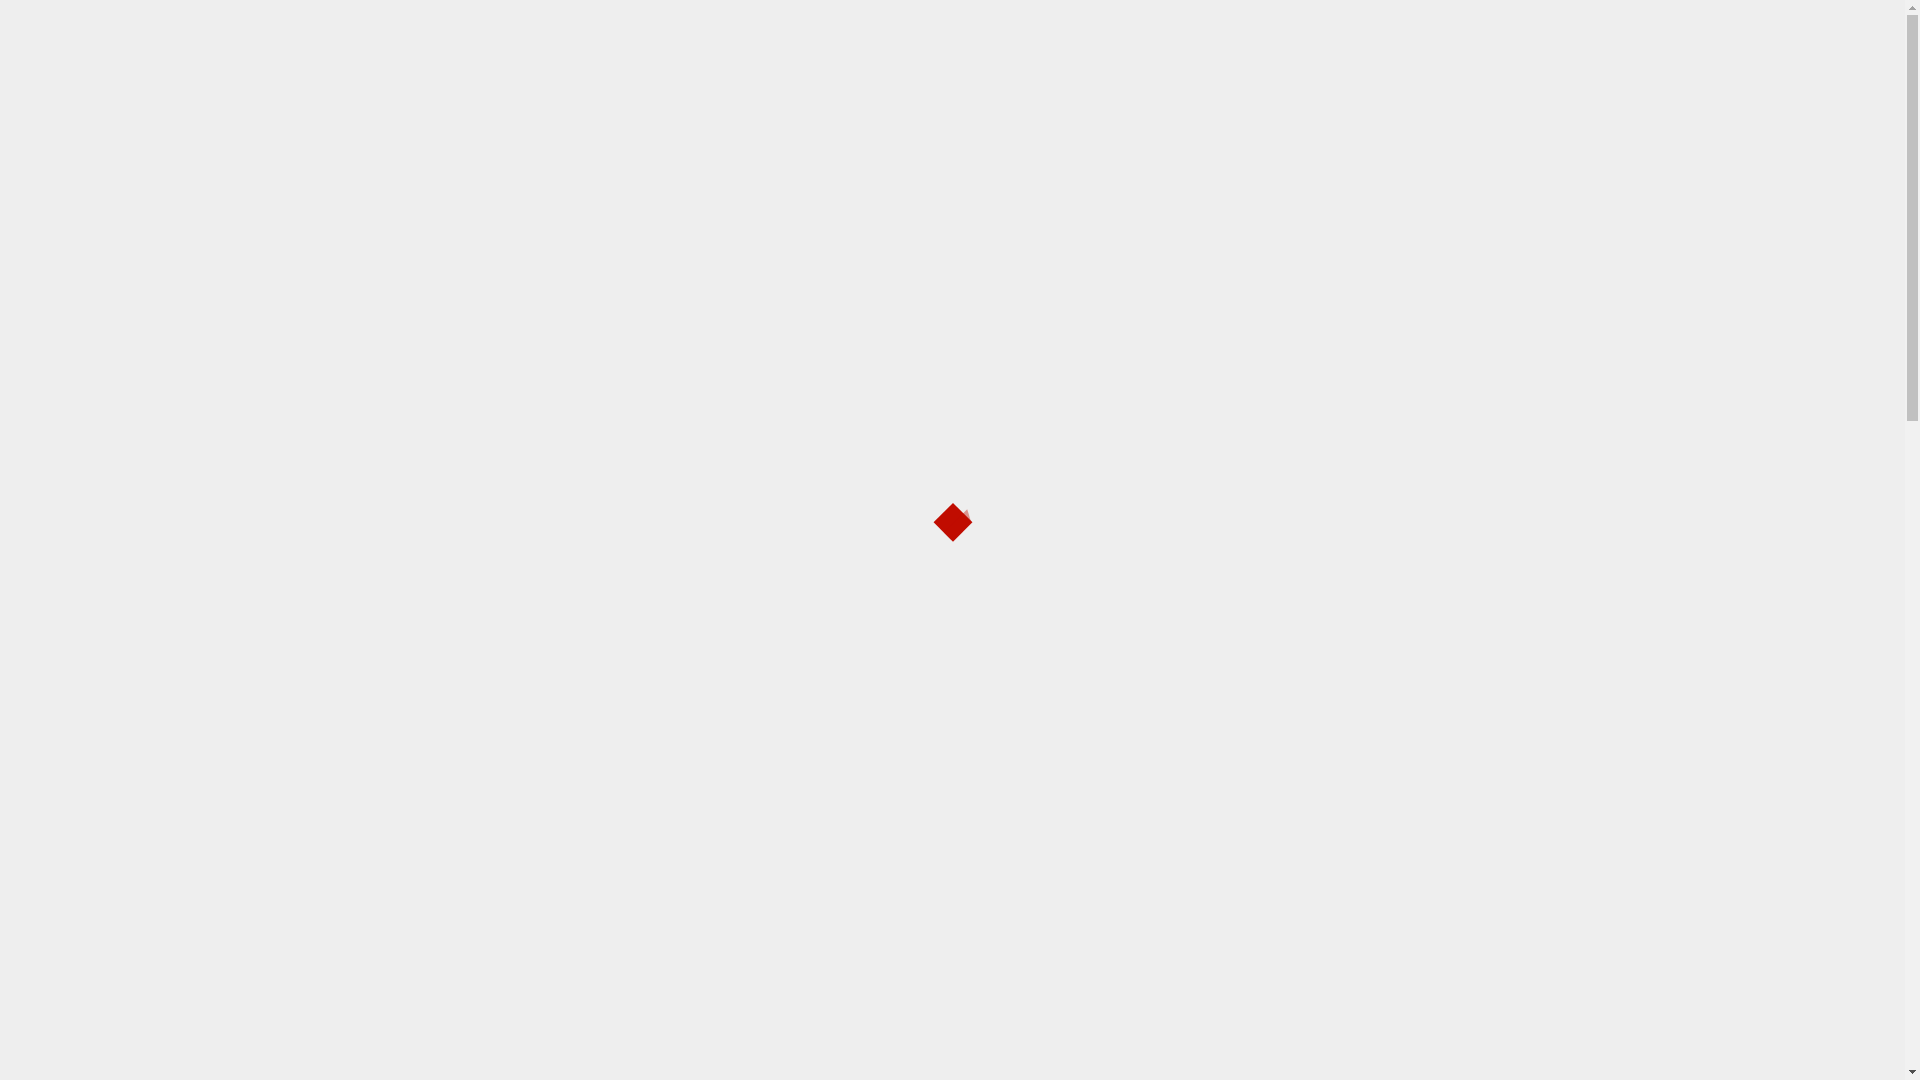 This screenshot has height=1080, width=1920. What do you see at coordinates (1258, 222) in the screenshot?
I see `Light/Dark Button` at bounding box center [1258, 222].